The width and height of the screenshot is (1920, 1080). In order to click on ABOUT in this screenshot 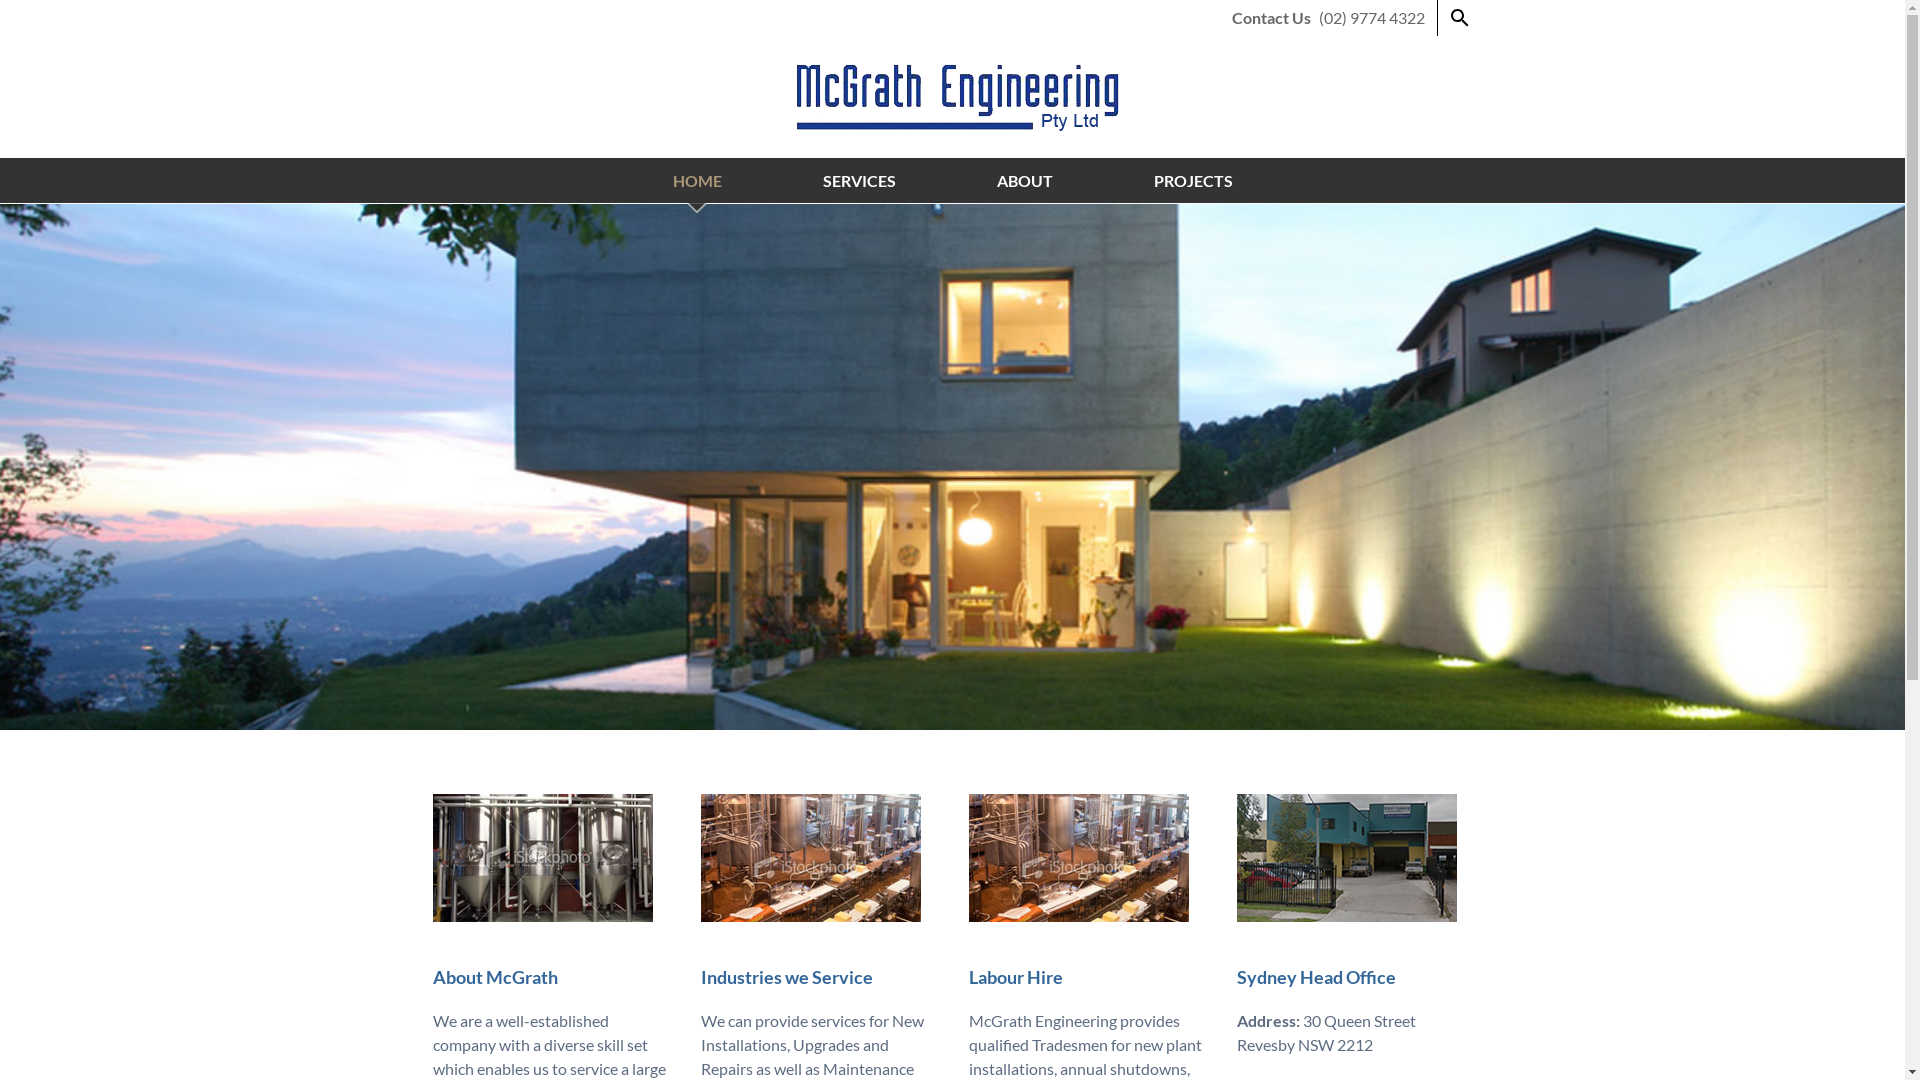, I will do `click(1024, 181)`.